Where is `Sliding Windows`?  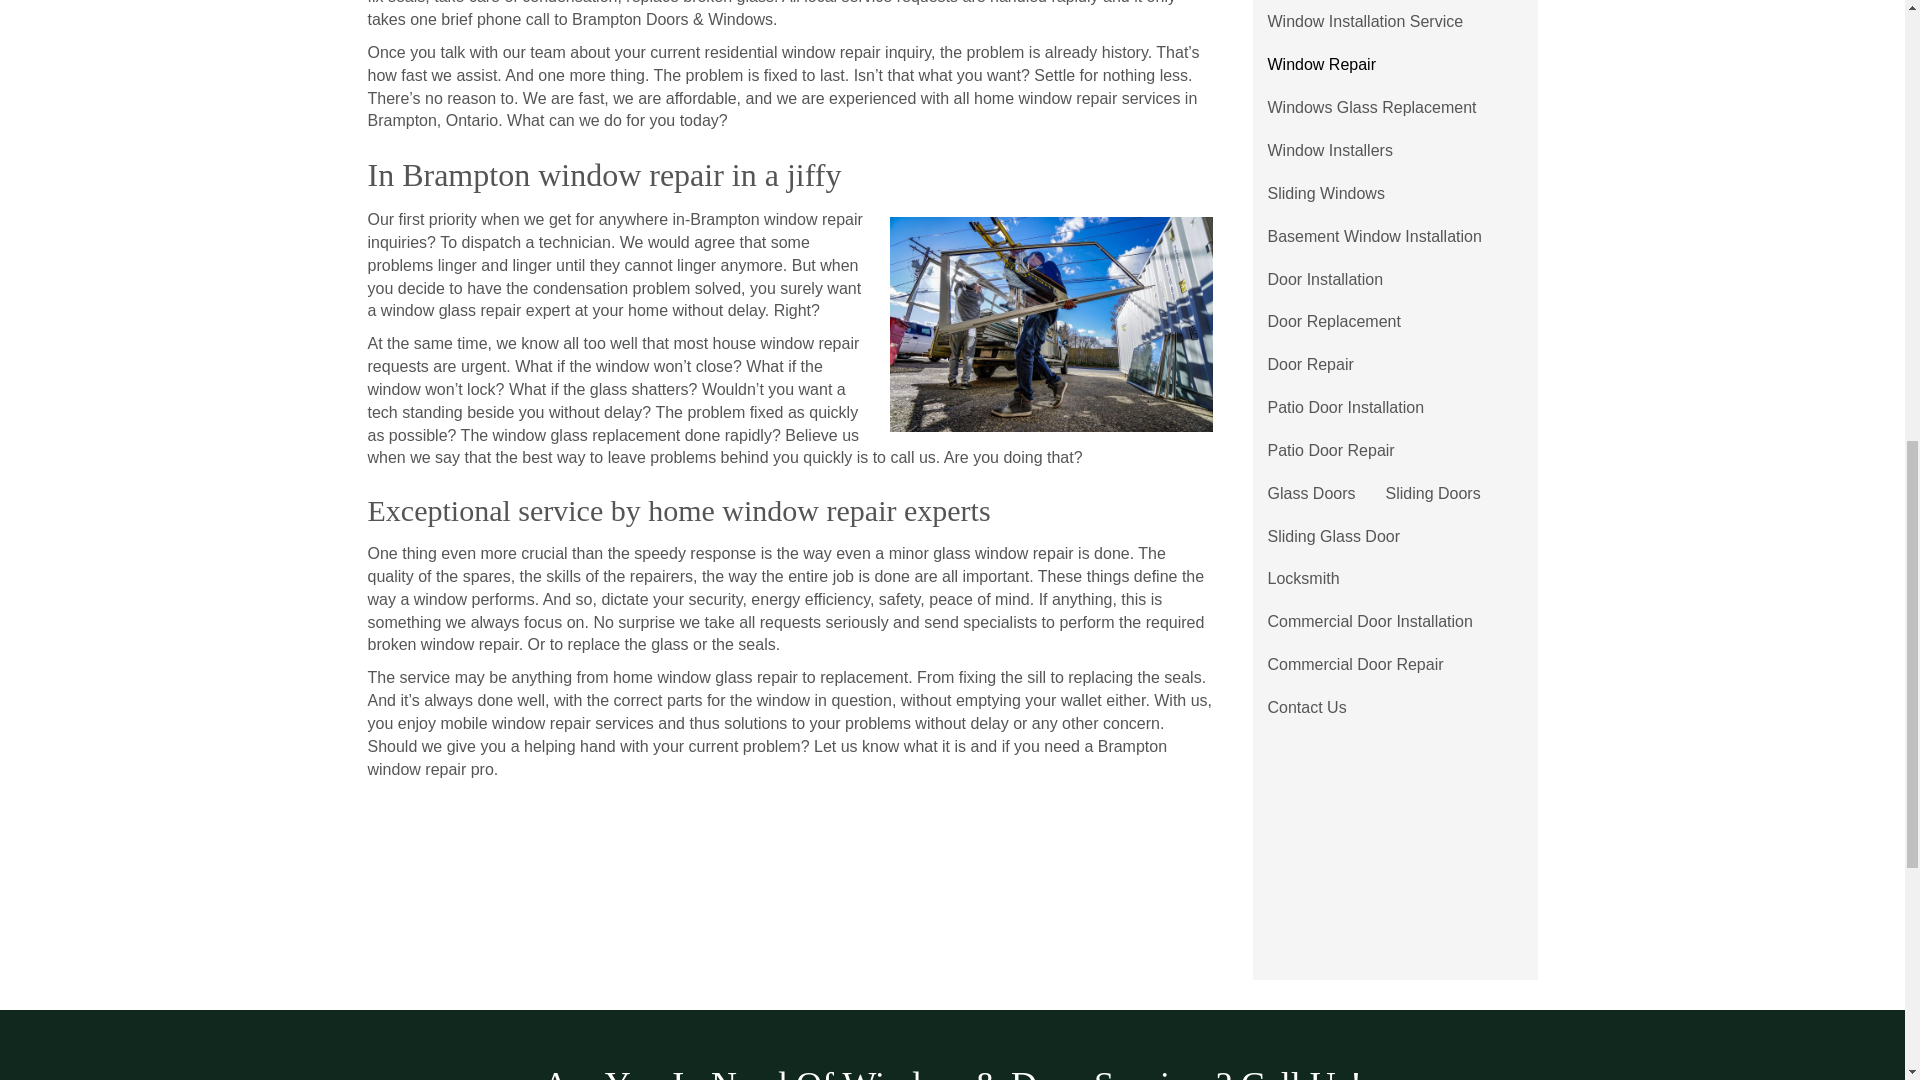
Sliding Windows is located at coordinates (1325, 194).